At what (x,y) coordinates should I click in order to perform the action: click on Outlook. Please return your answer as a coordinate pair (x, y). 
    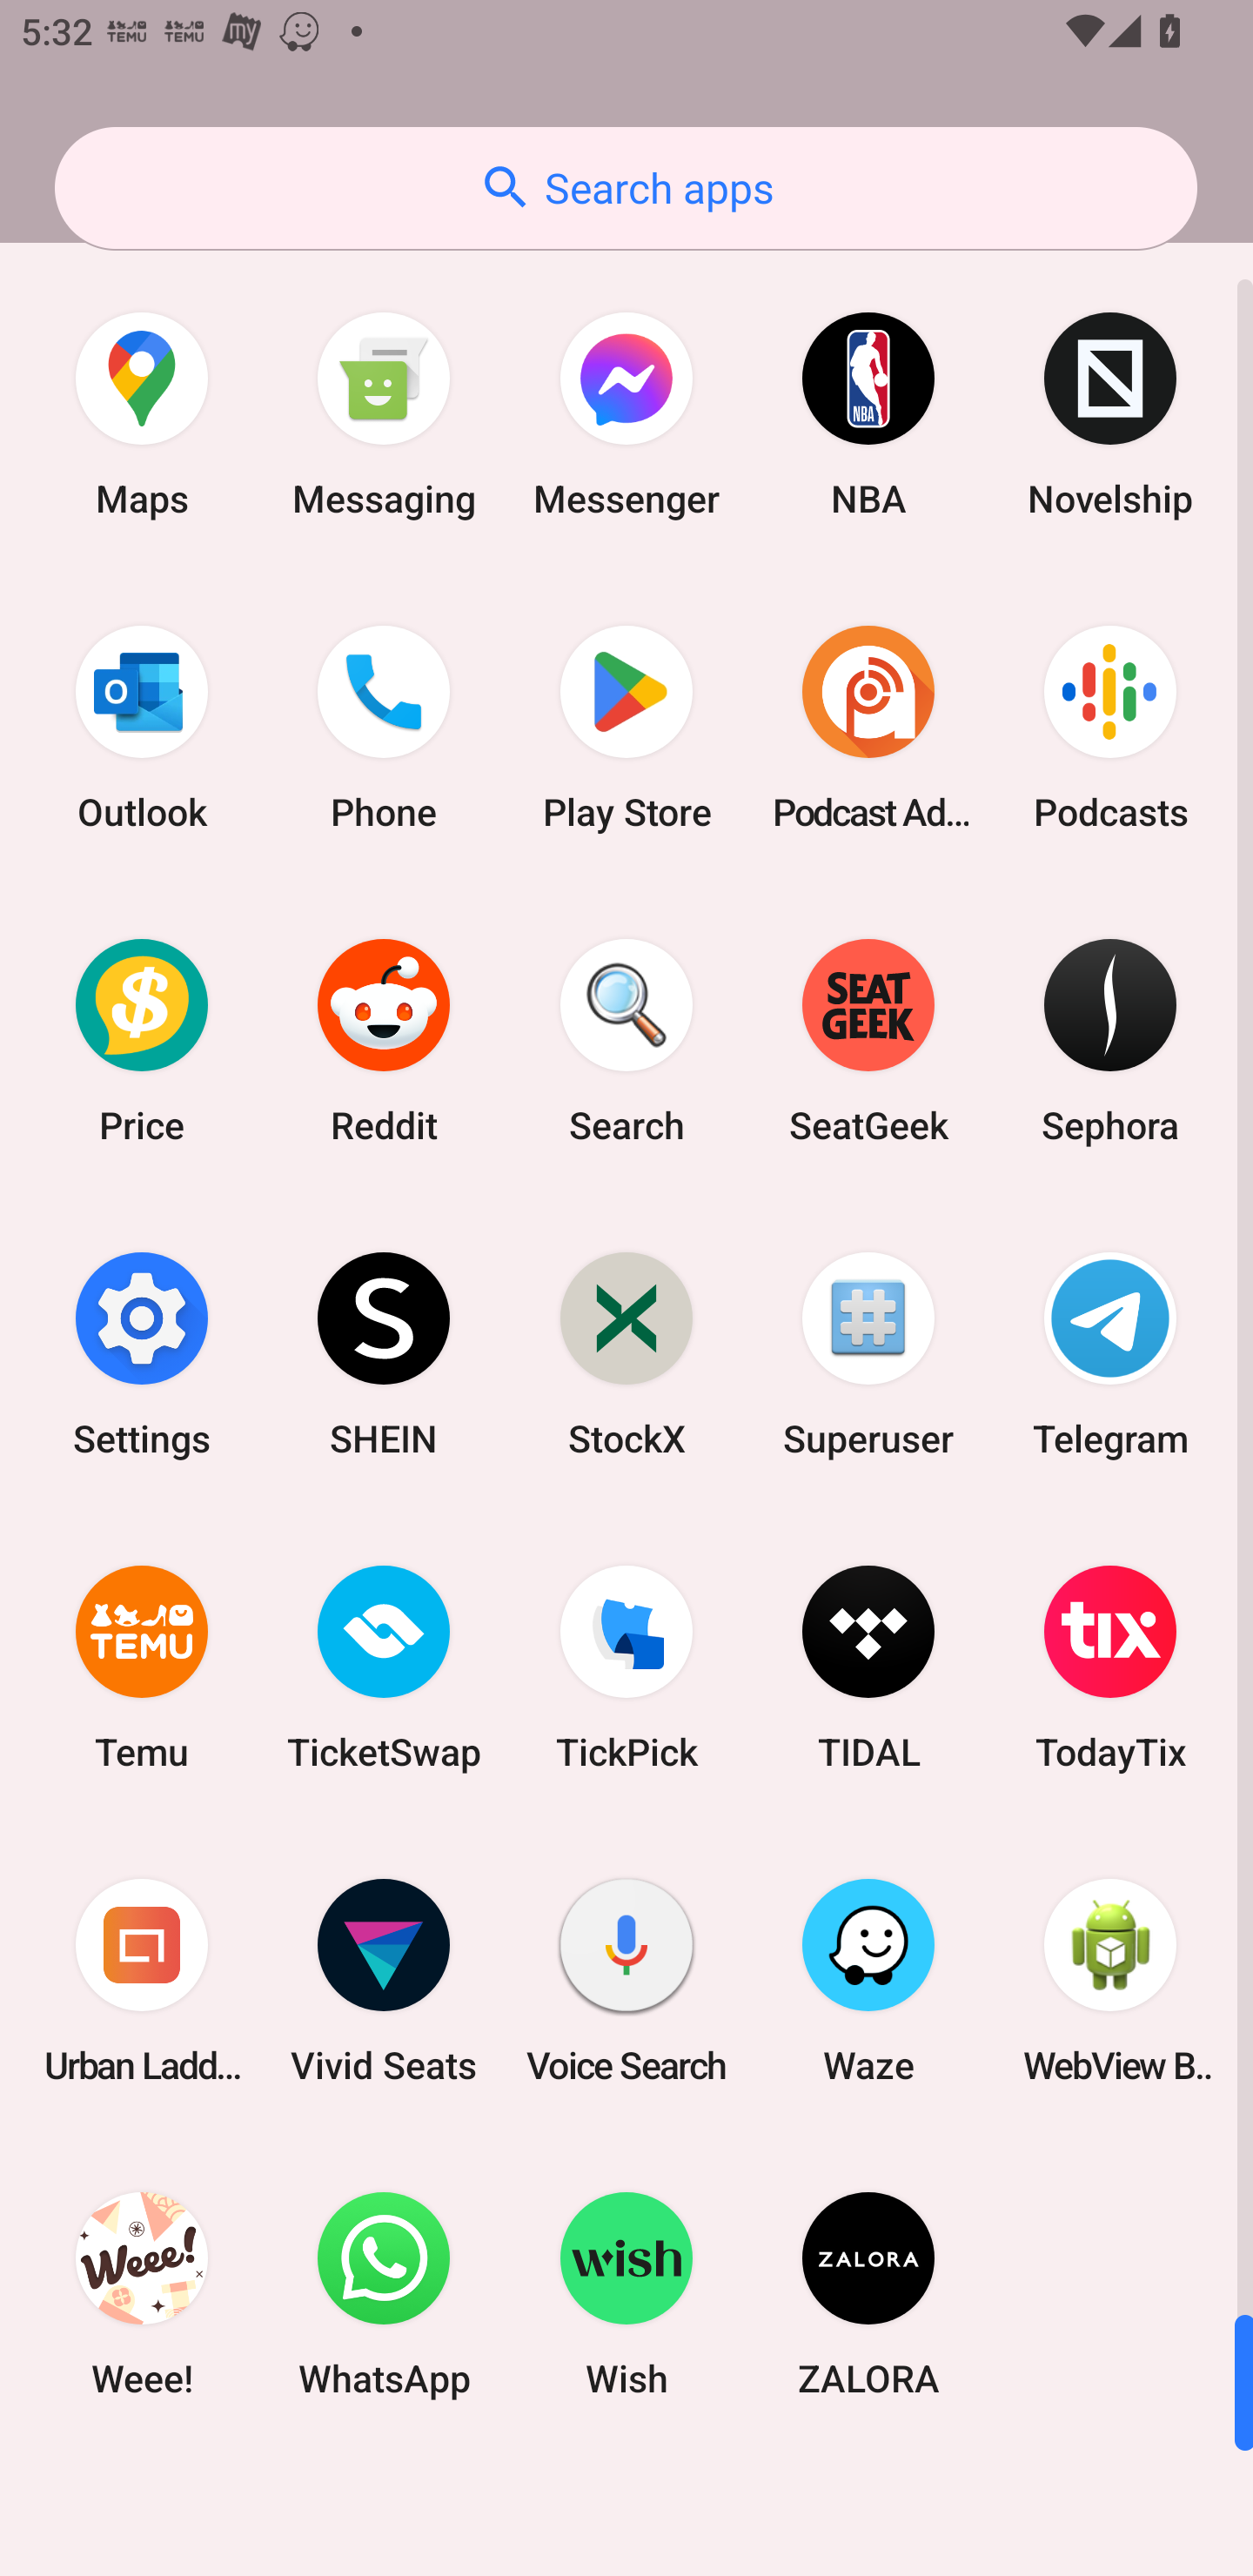
    Looking at the image, I should click on (142, 728).